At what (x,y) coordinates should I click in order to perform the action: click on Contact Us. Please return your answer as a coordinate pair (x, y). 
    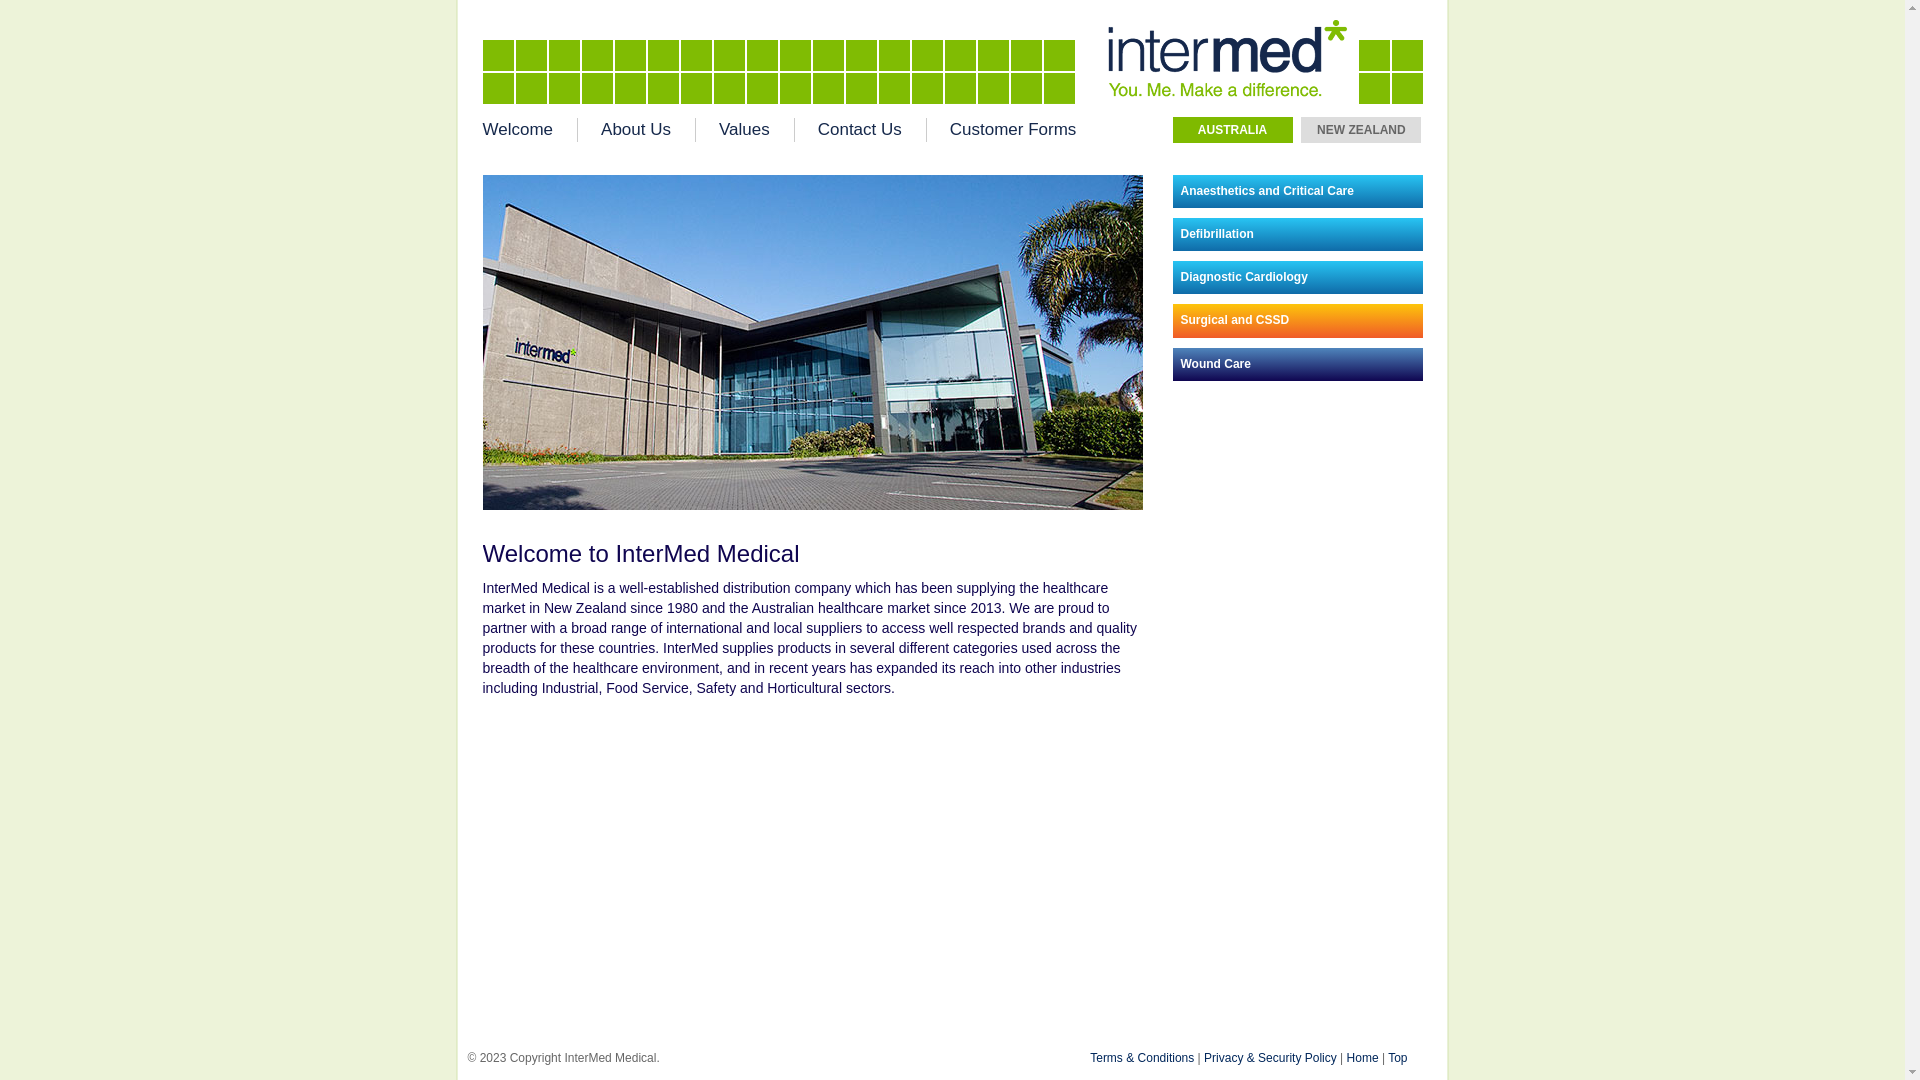
    Looking at the image, I should click on (861, 130).